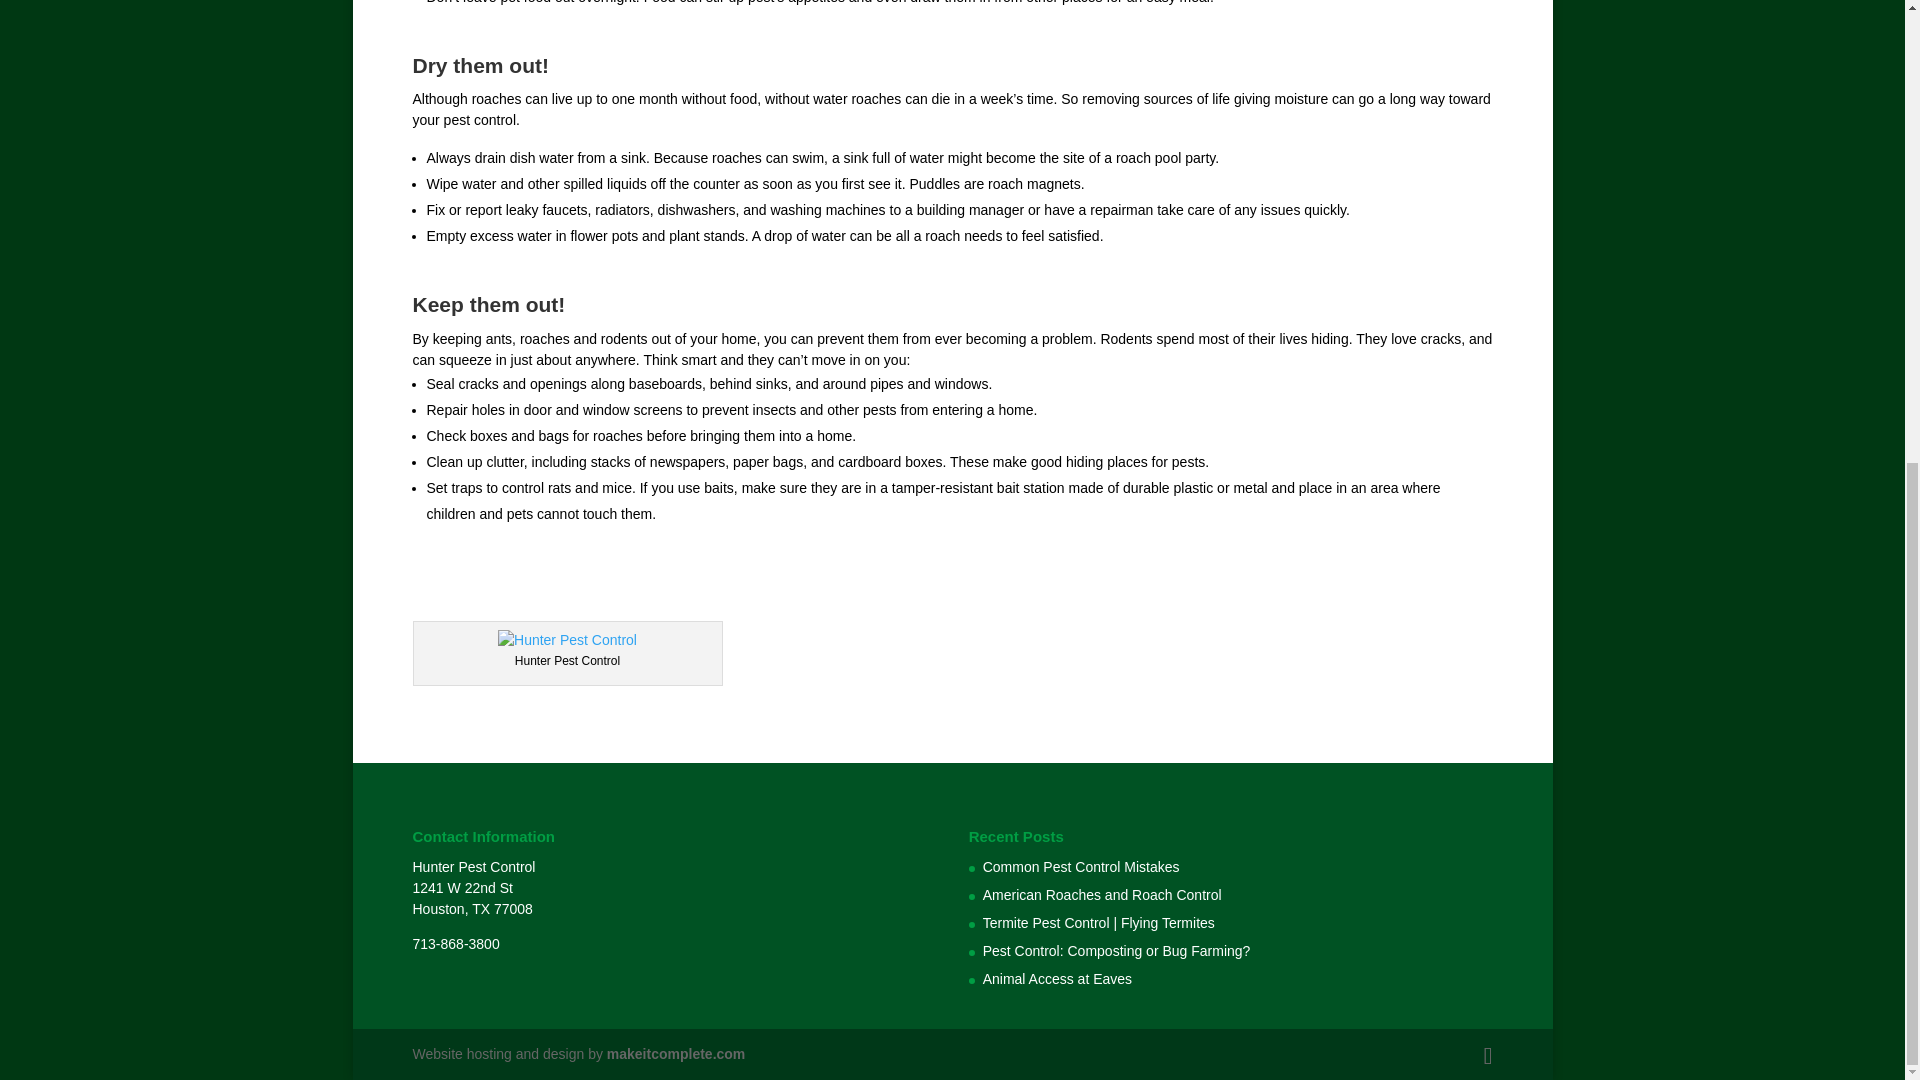  I want to click on American Roaches and Roach Control, so click(1102, 894).